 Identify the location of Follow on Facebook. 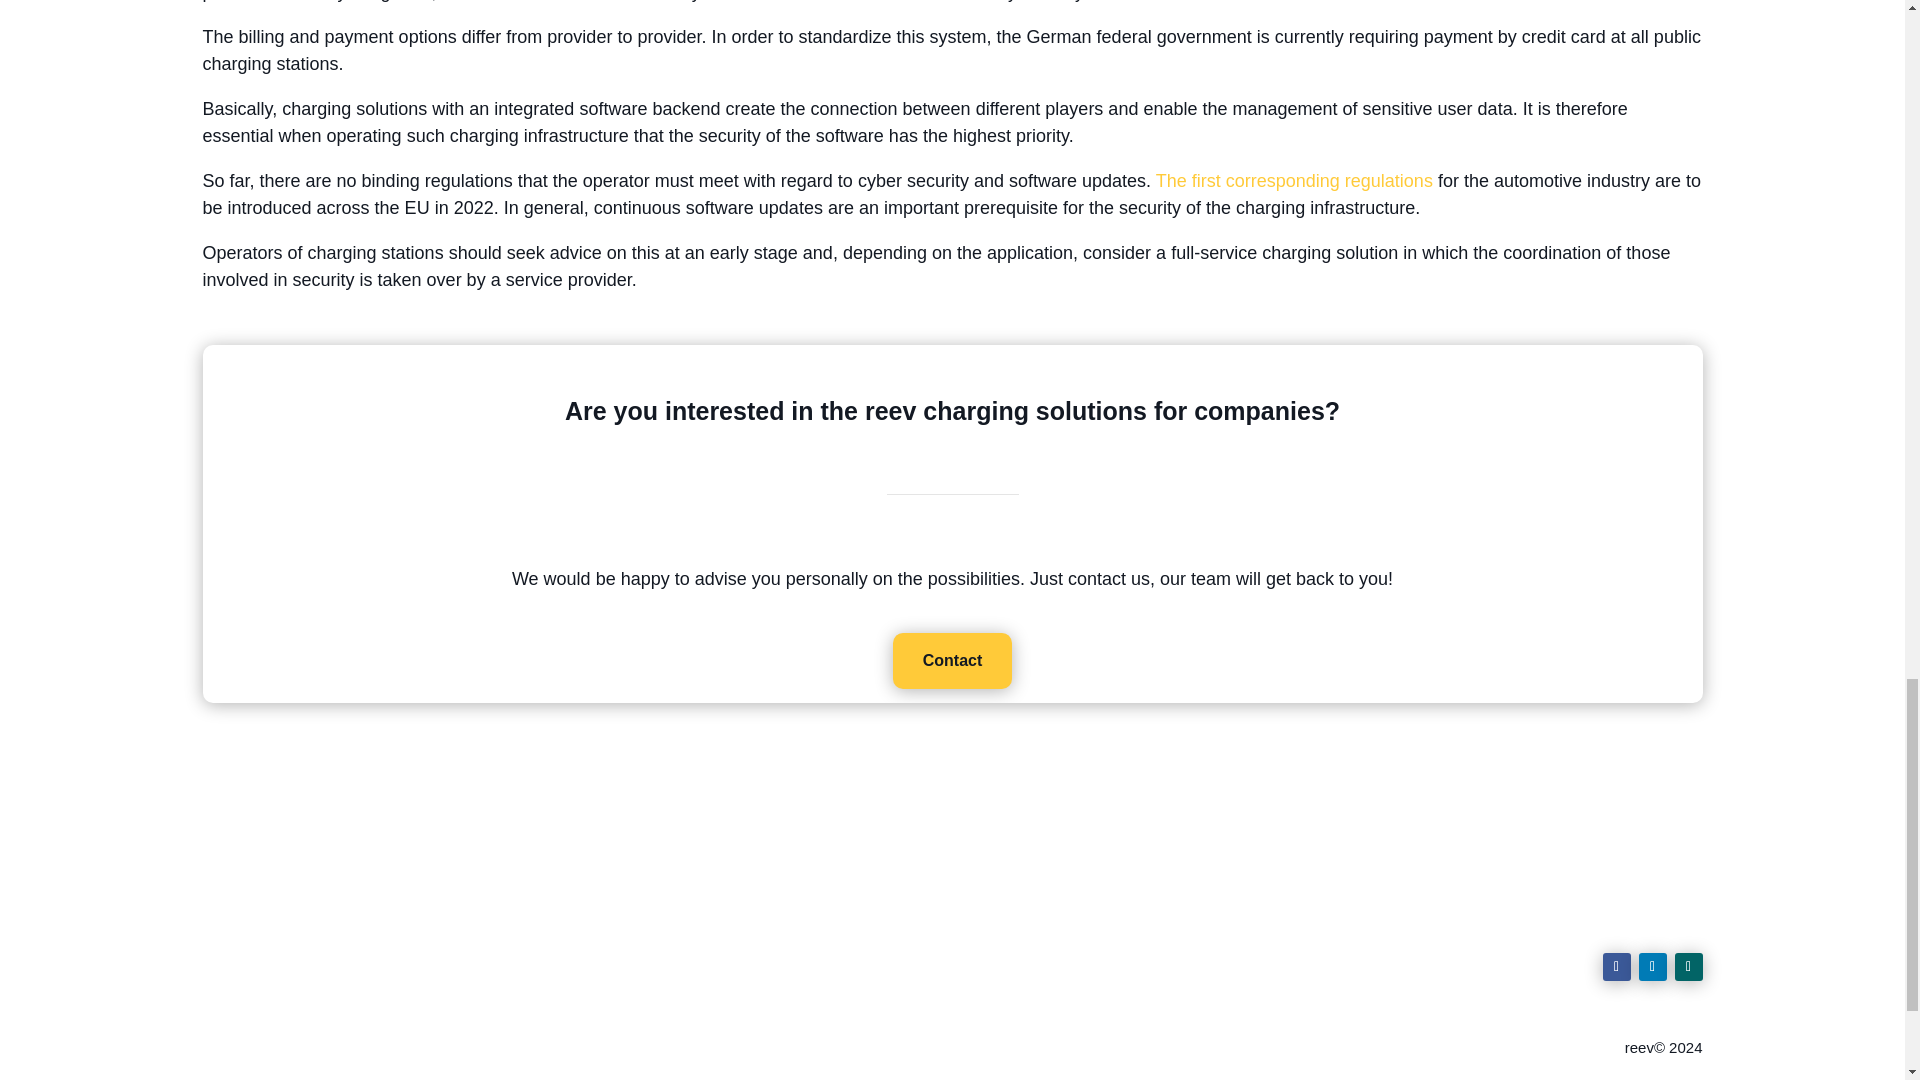
(1616, 966).